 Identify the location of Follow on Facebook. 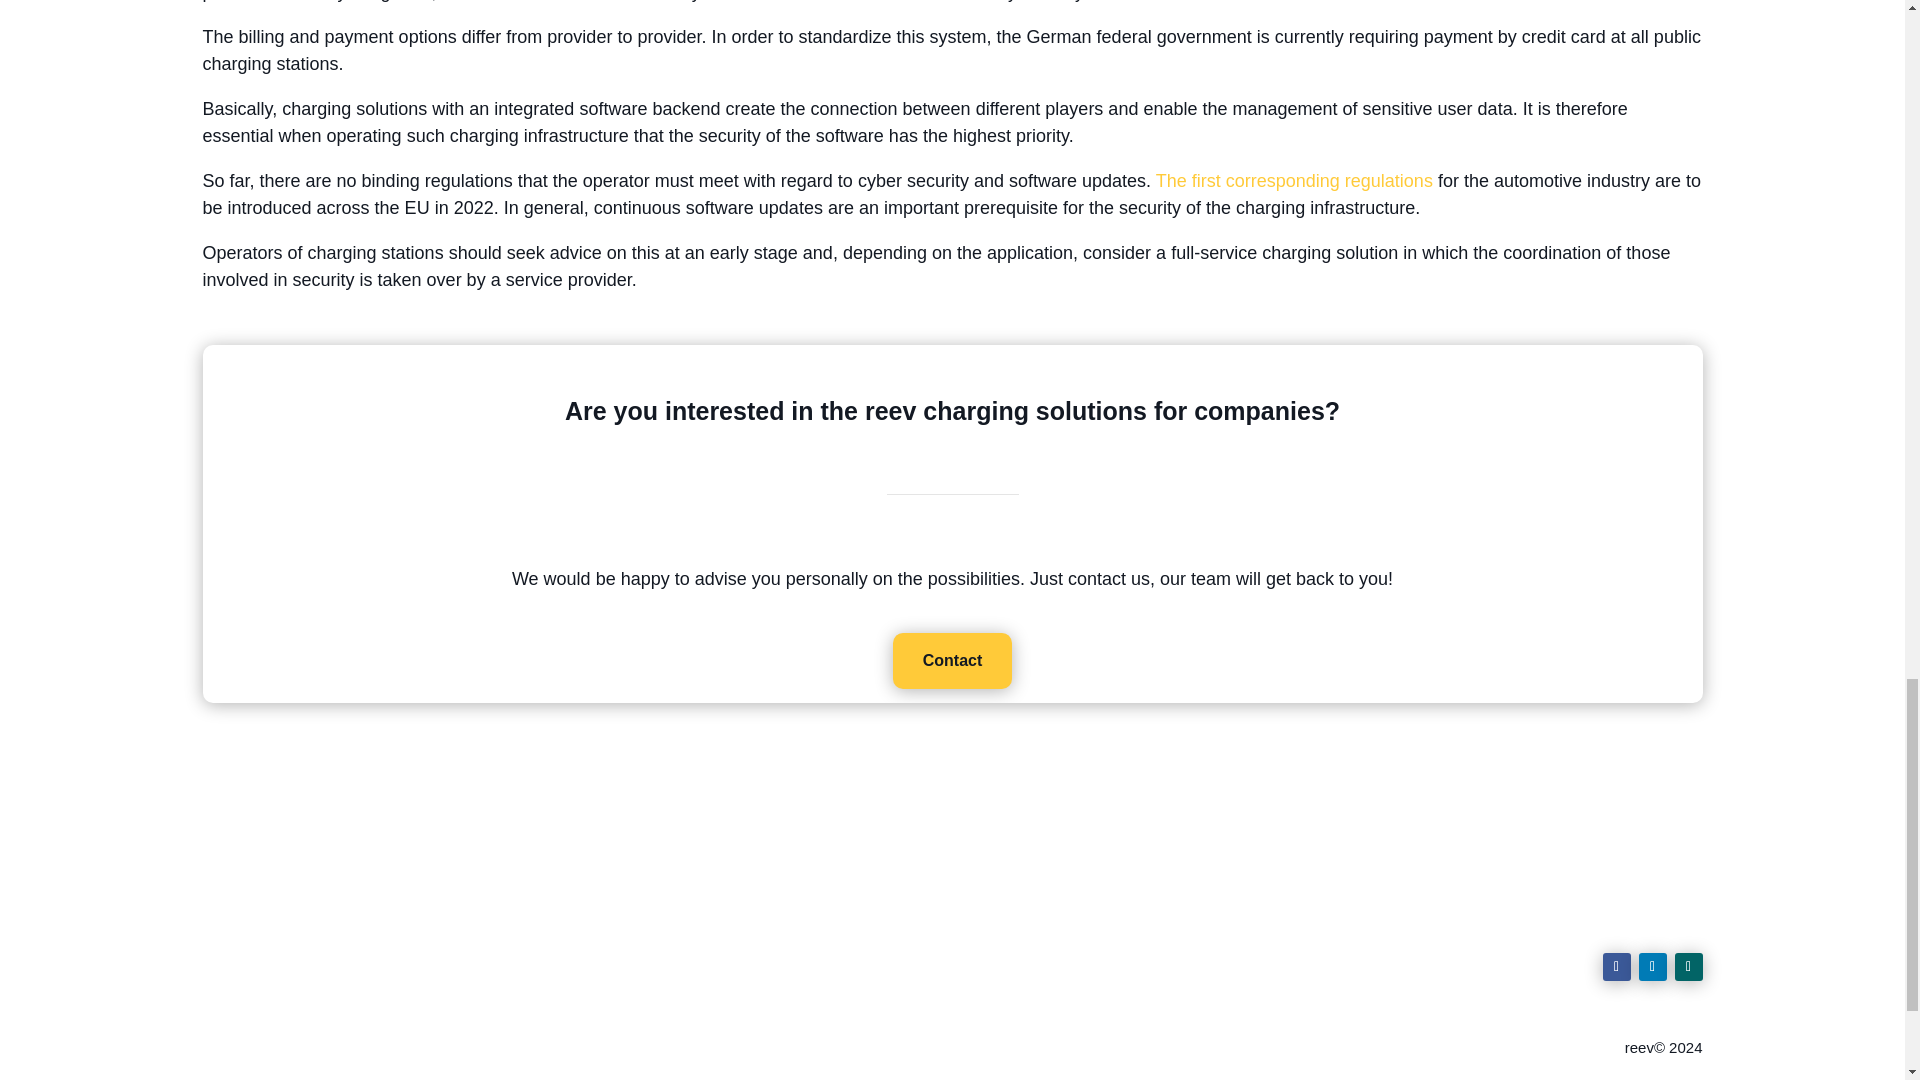
(1616, 966).